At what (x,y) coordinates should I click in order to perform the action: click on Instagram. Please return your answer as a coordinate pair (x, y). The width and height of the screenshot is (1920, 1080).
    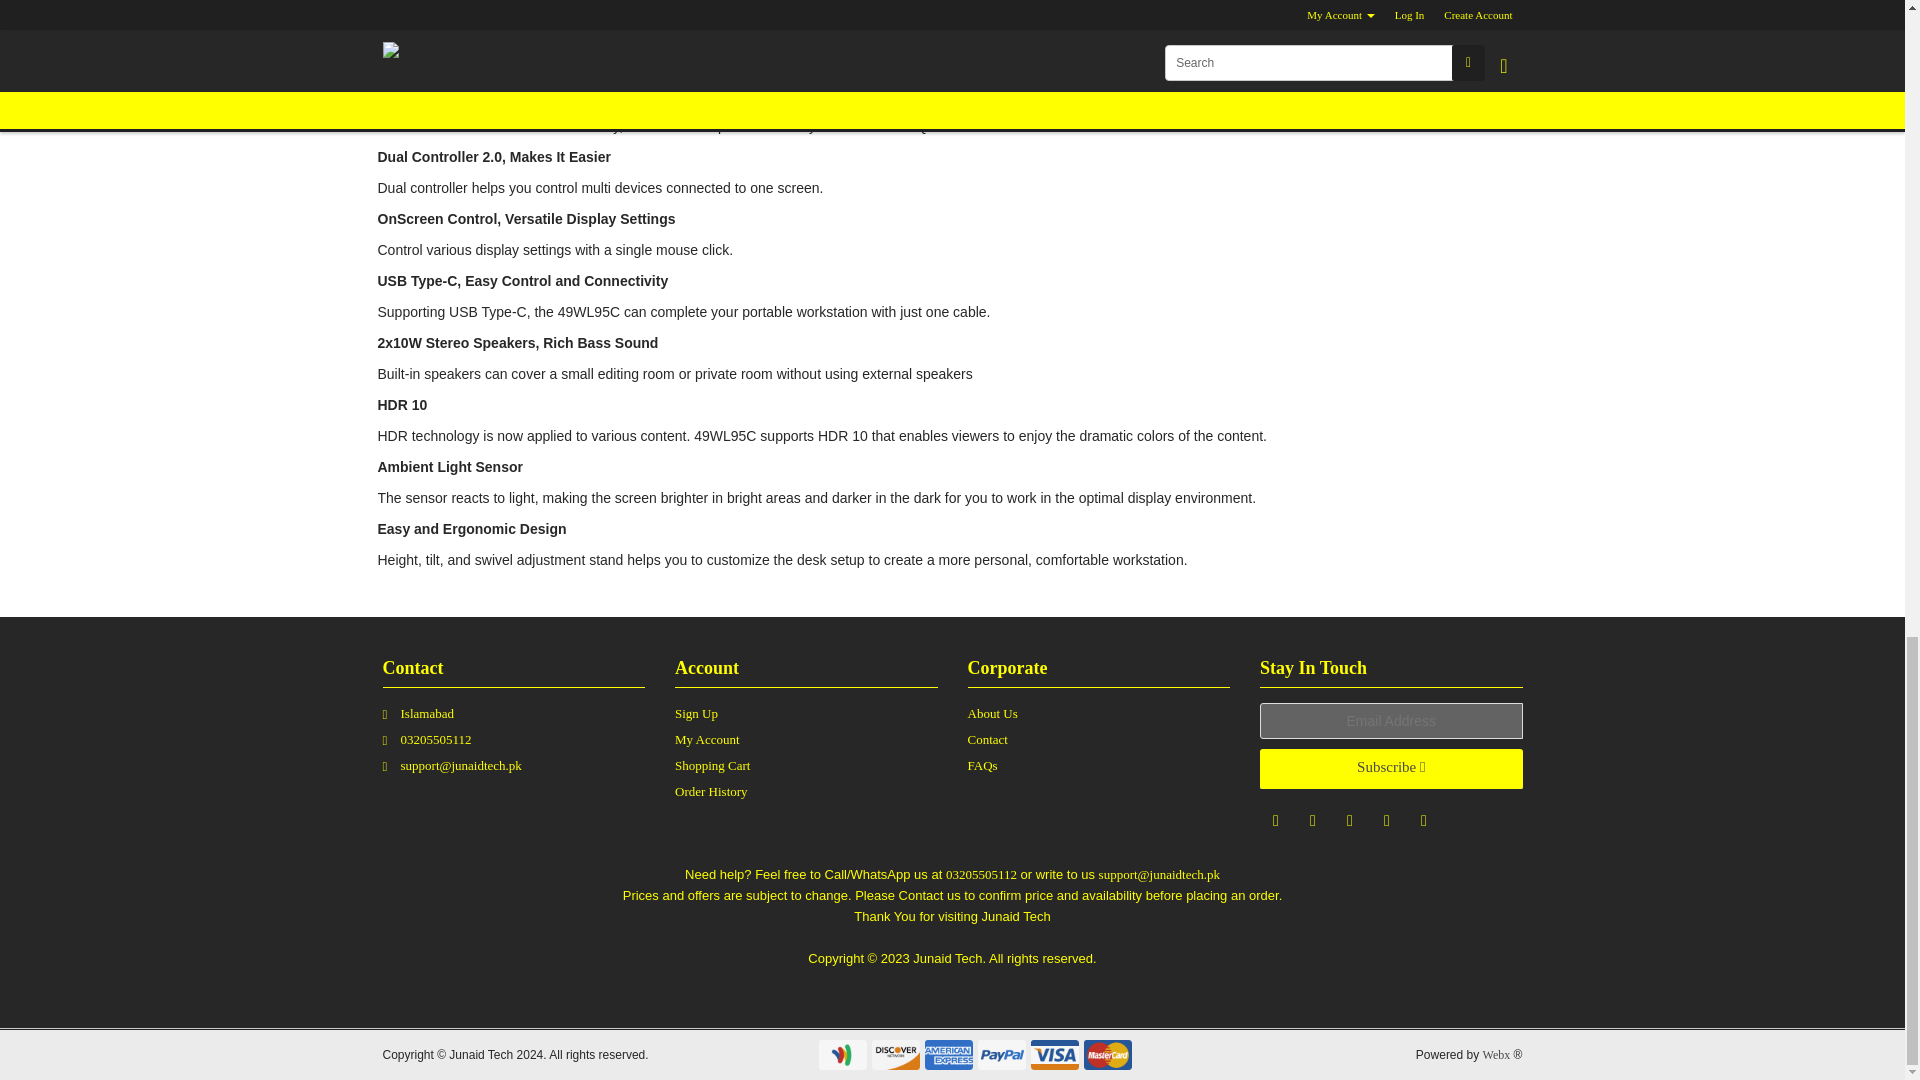
    Looking at the image, I should click on (1350, 819).